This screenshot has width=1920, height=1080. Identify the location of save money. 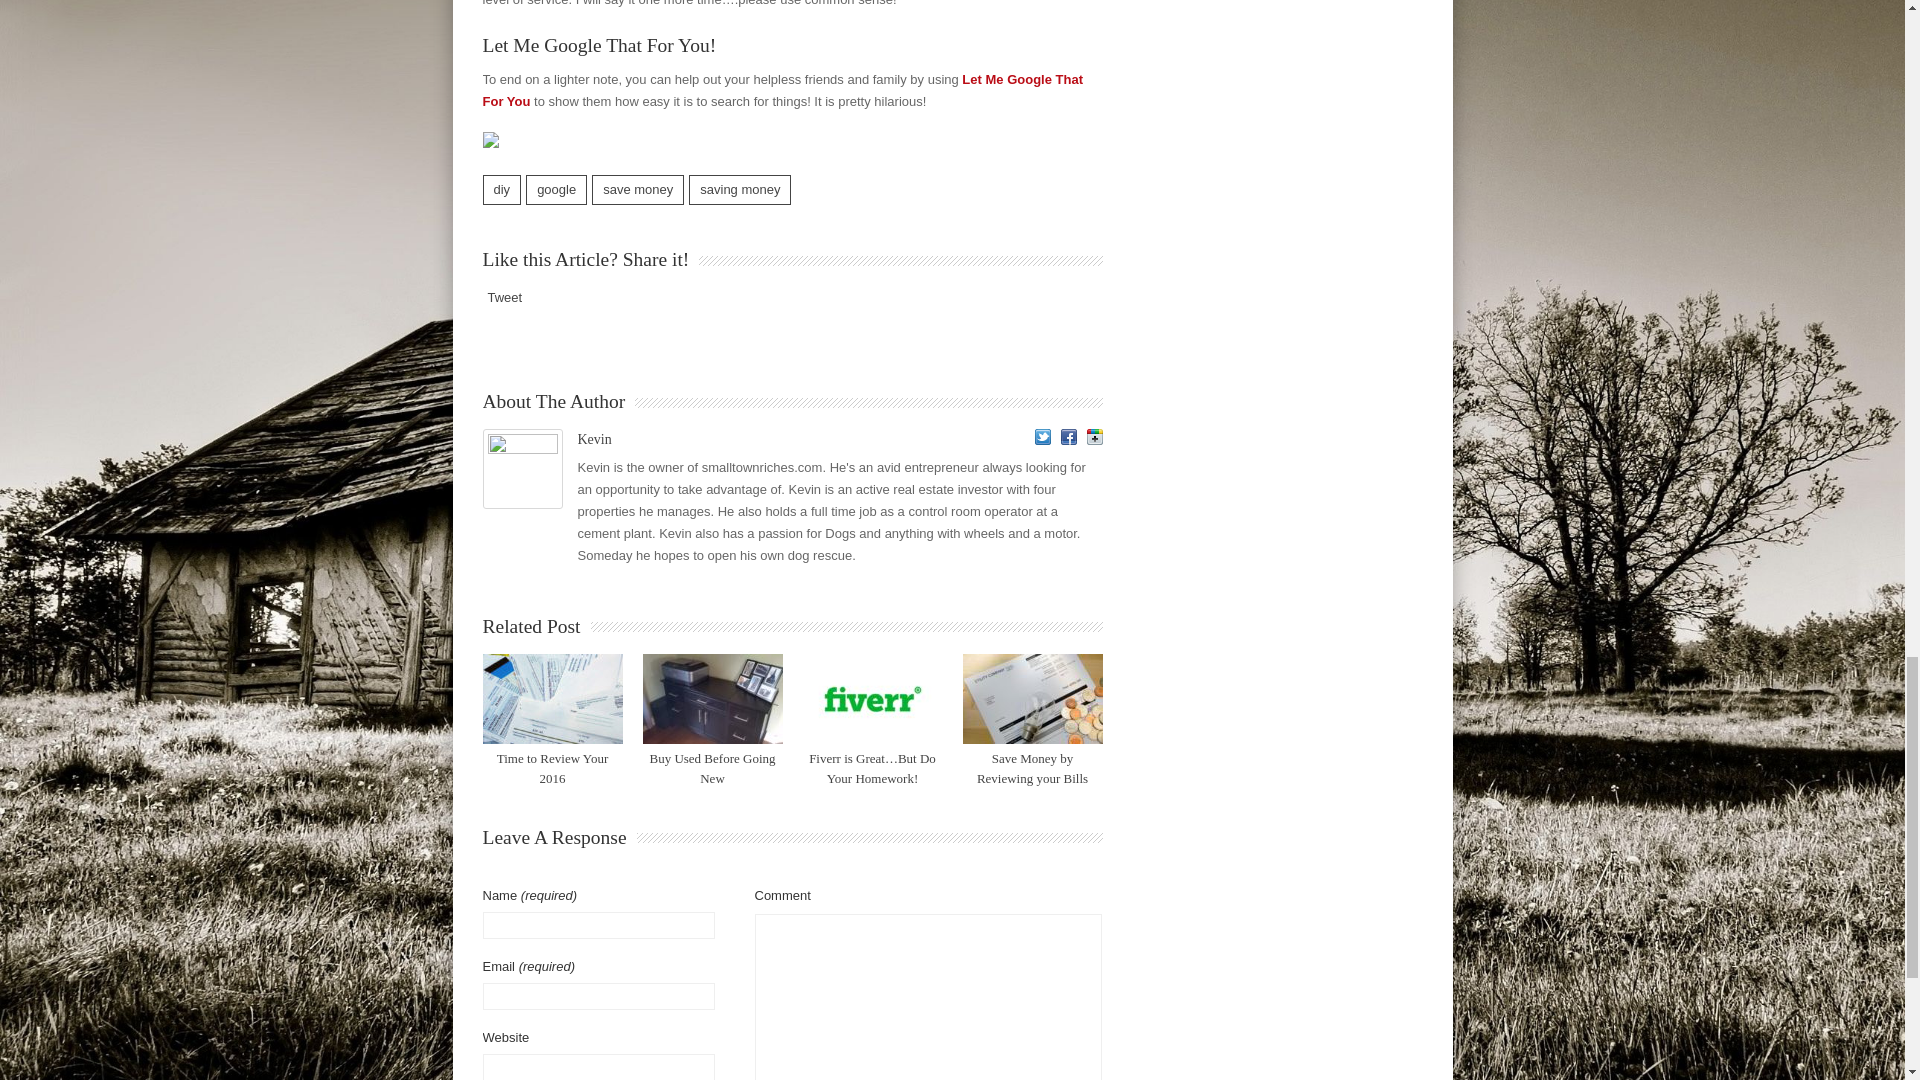
(637, 190).